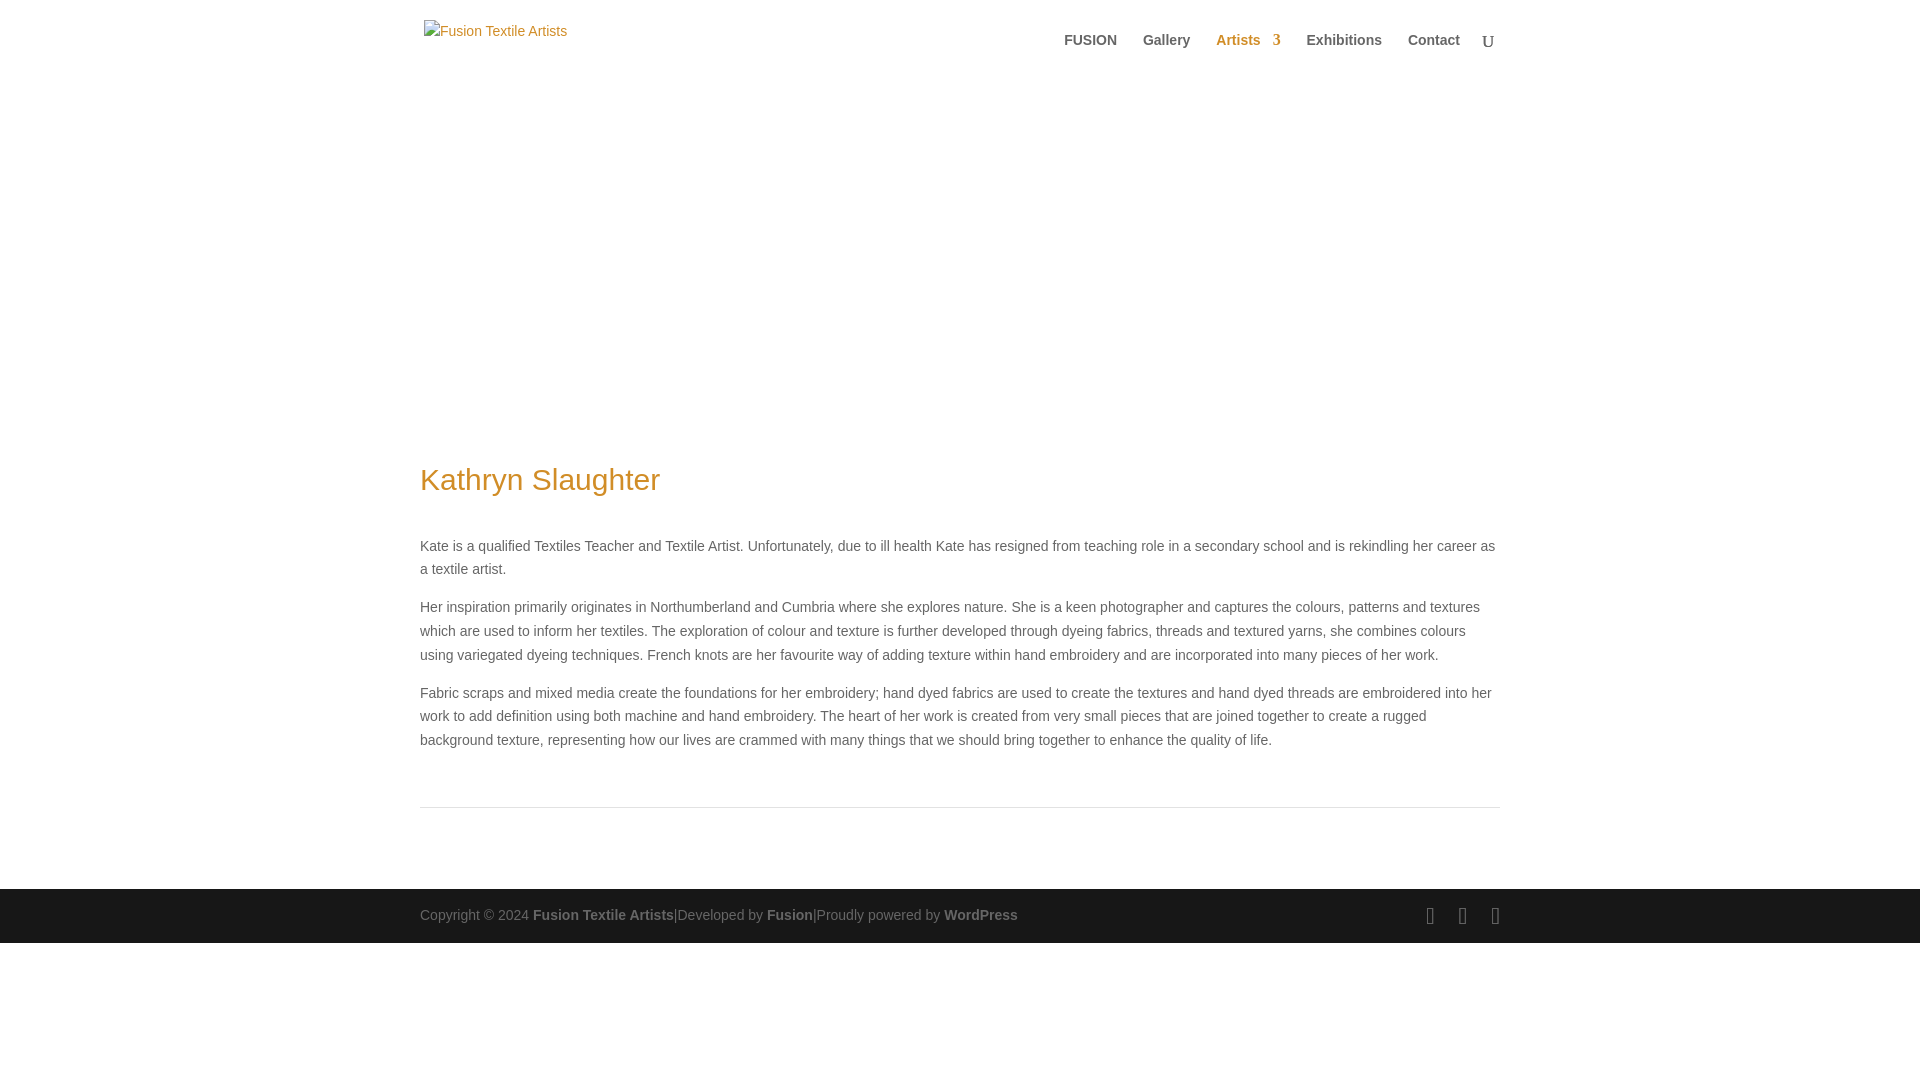 The width and height of the screenshot is (1920, 1080). I want to click on Fusion, so click(789, 915).